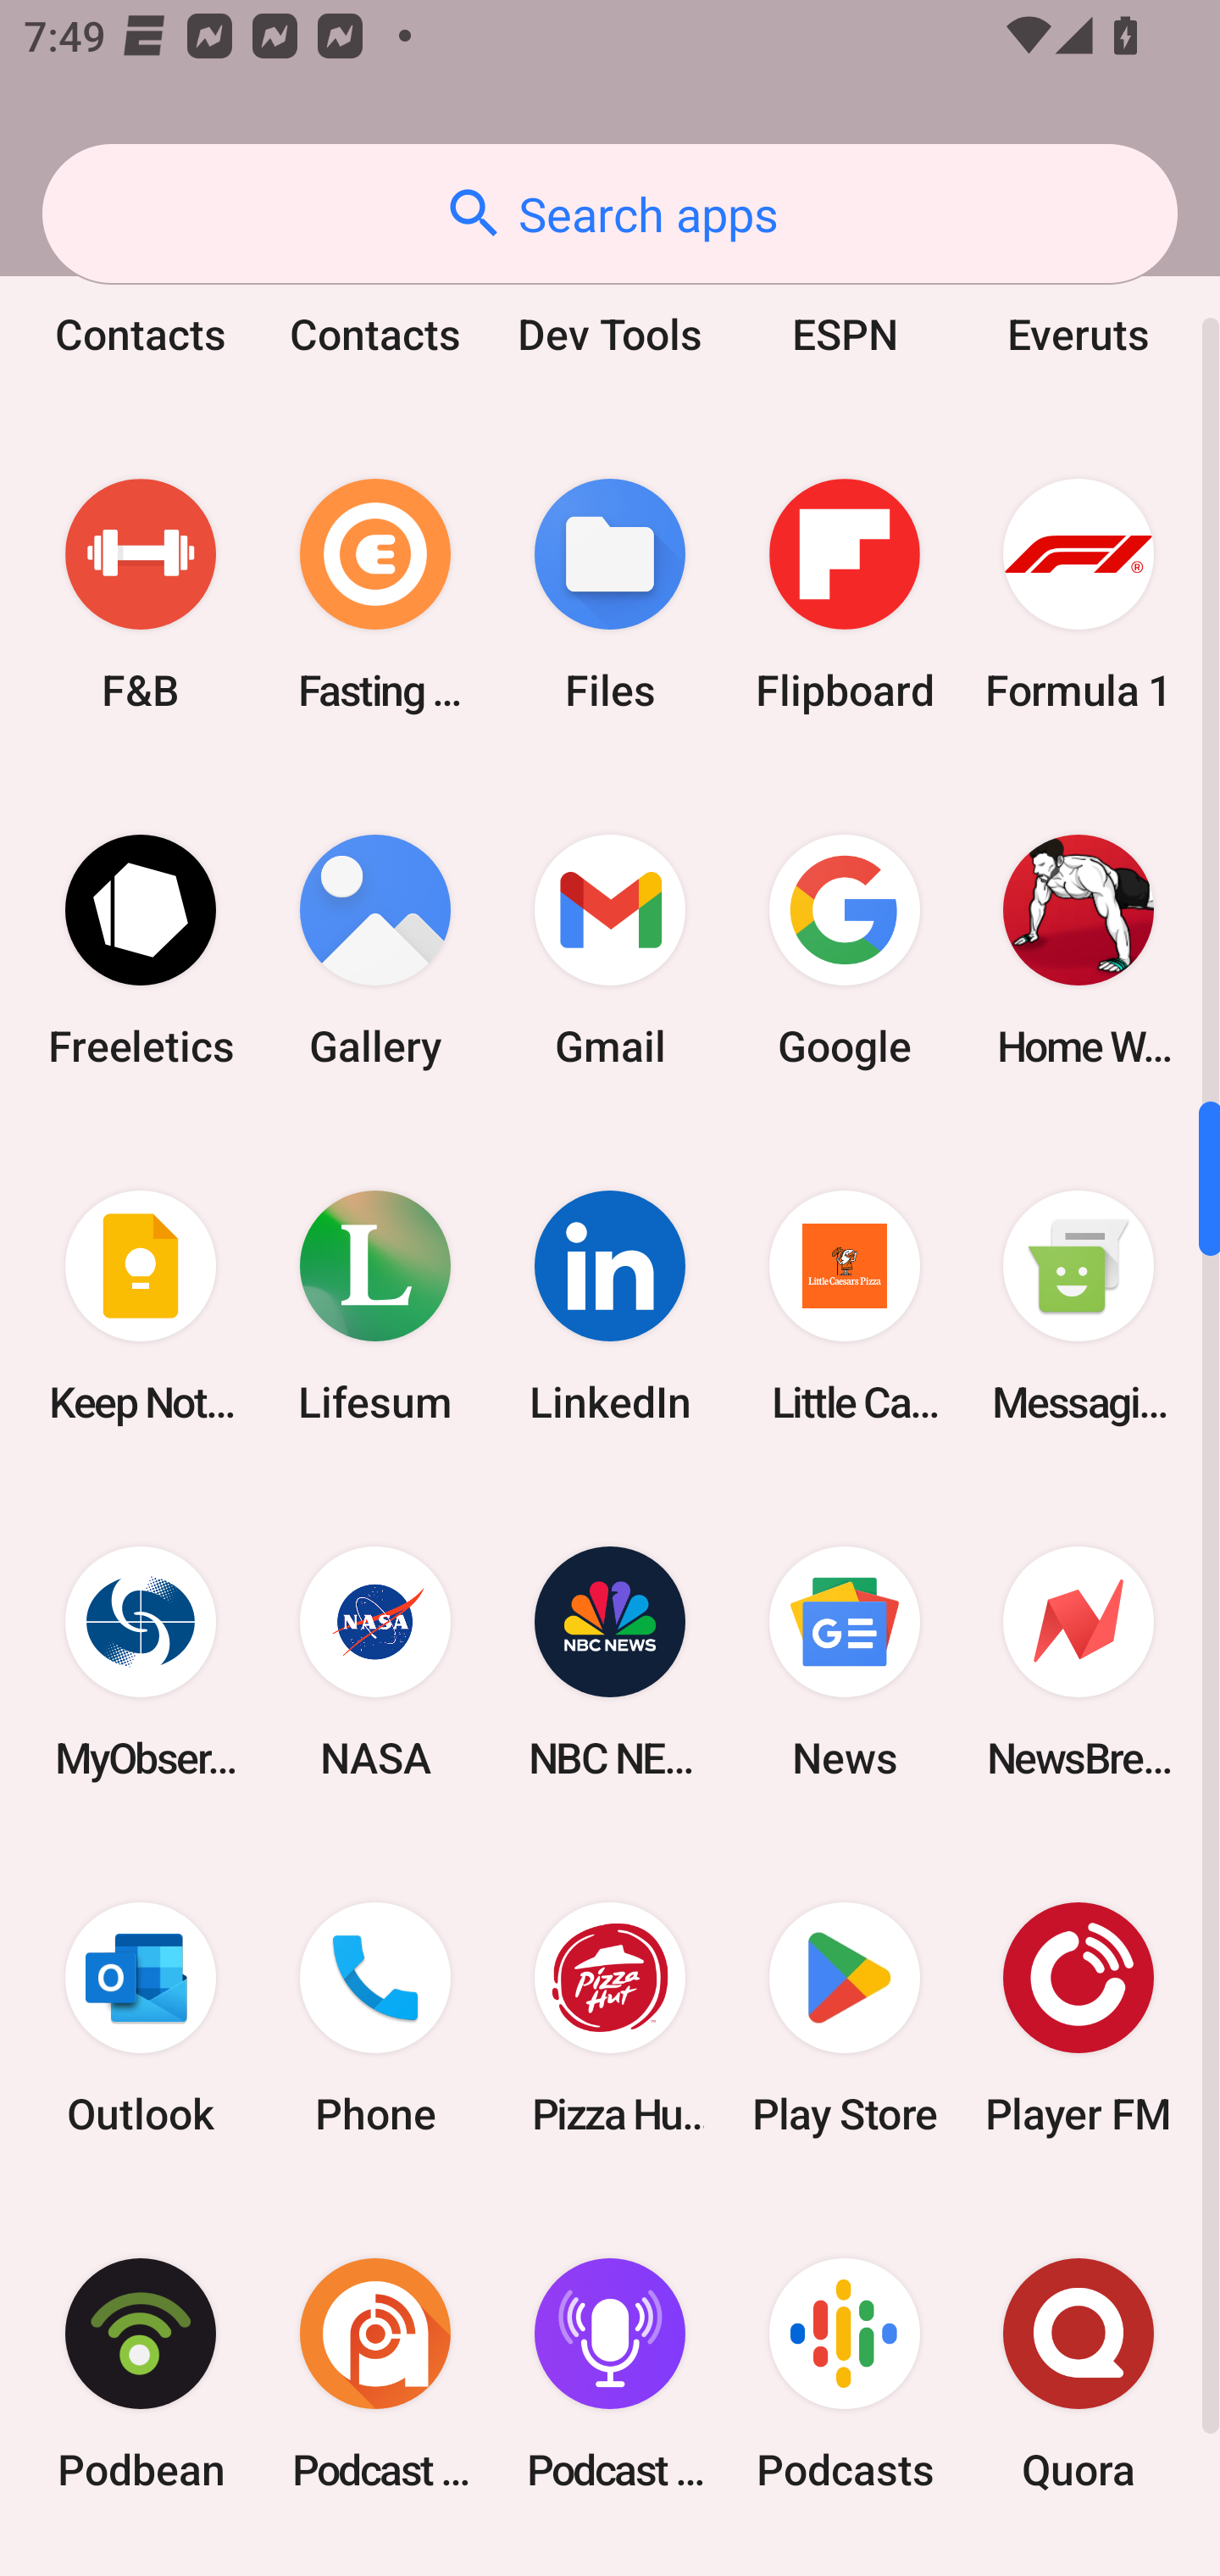  I want to click on Pizza Hut HK & Macau, so click(610, 2018).